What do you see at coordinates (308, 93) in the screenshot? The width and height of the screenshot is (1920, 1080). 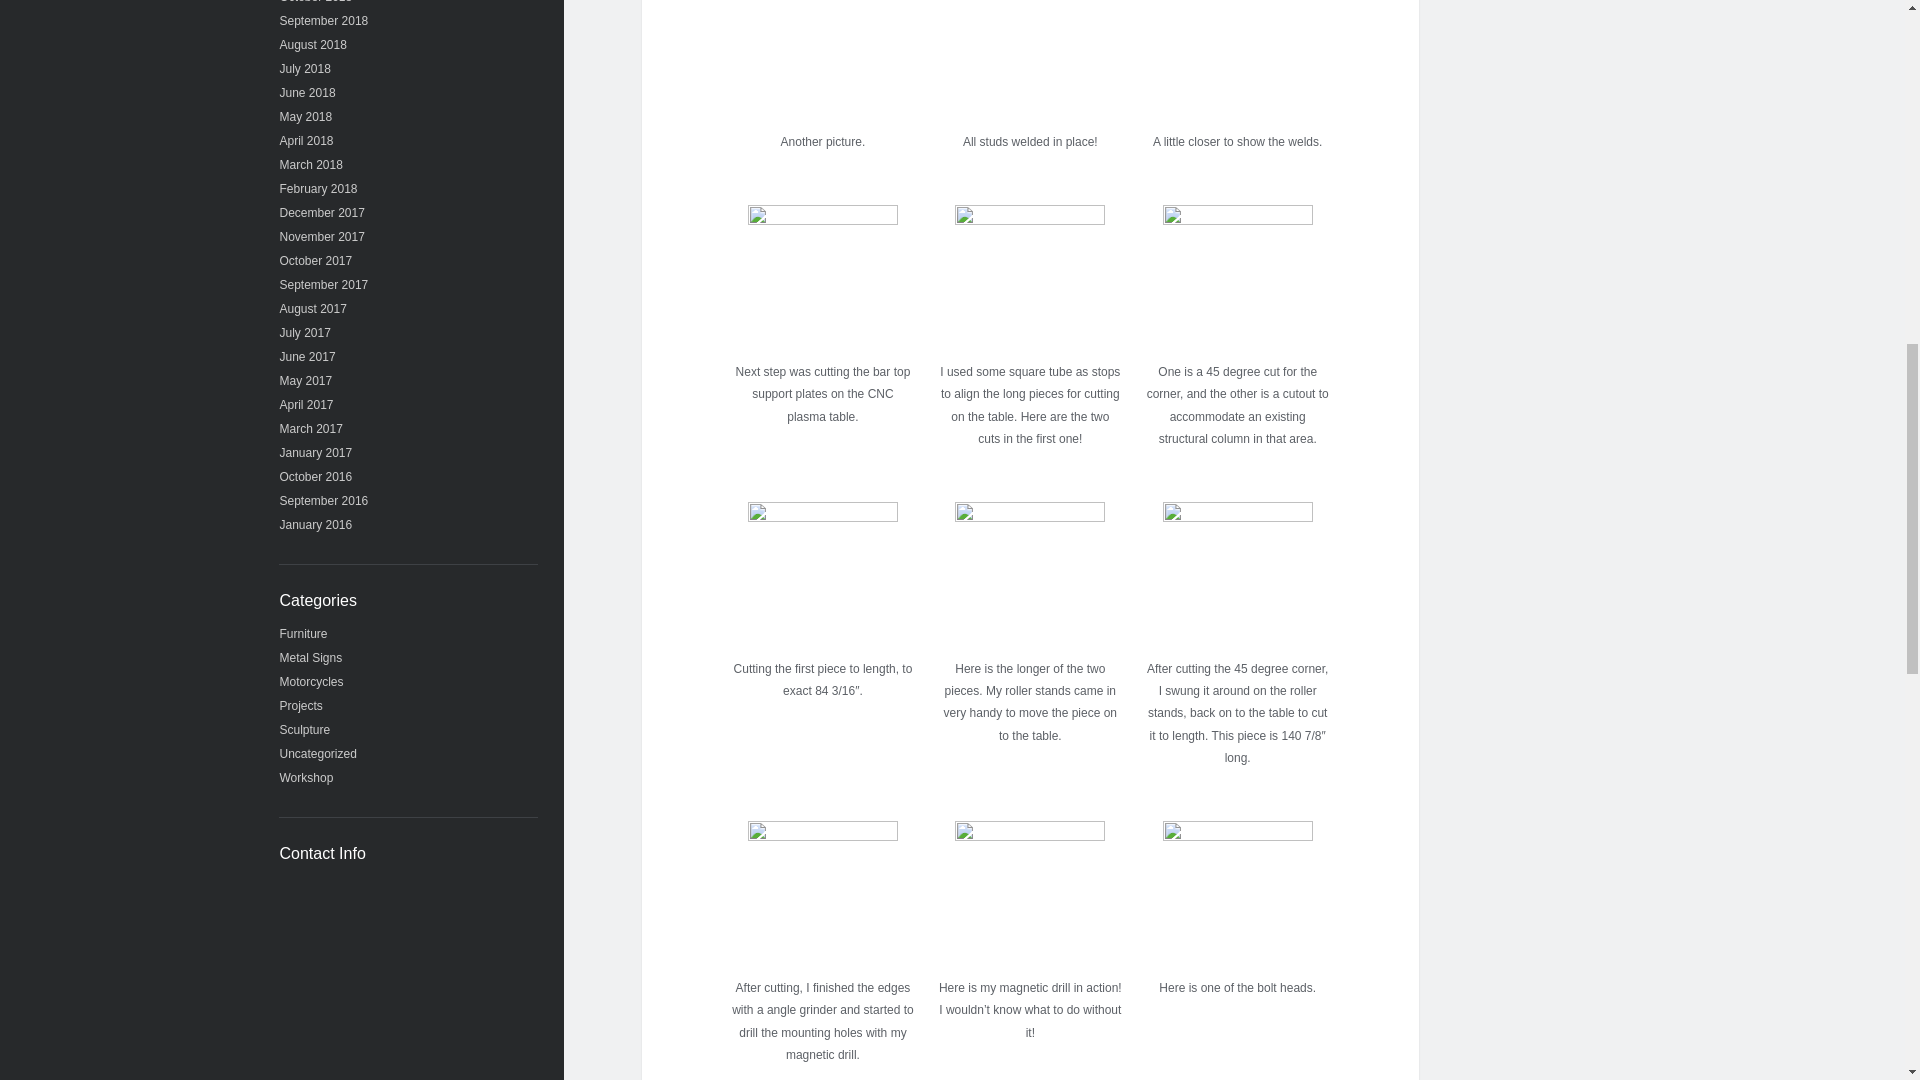 I see `June 2018` at bounding box center [308, 93].